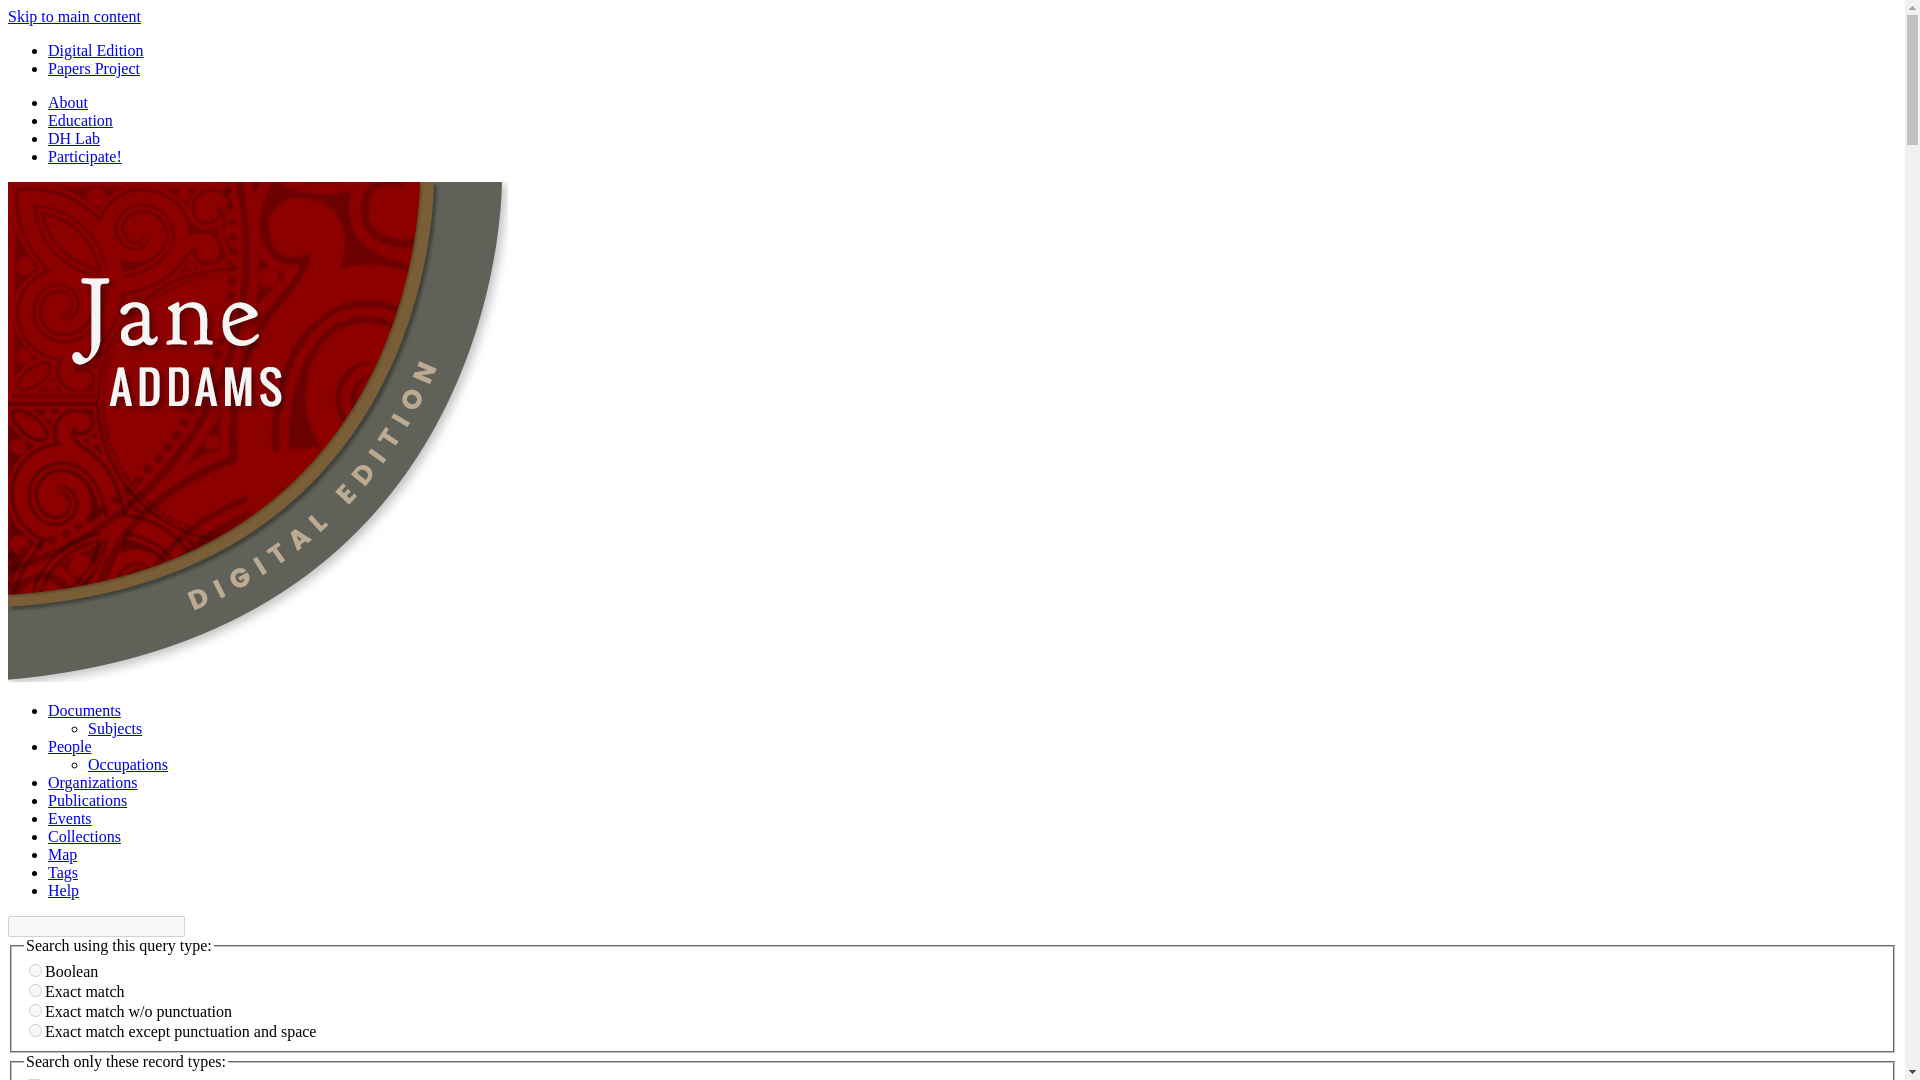 The width and height of the screenshot is (1920, 1080). I want to click on Publications, so click(87, 800).